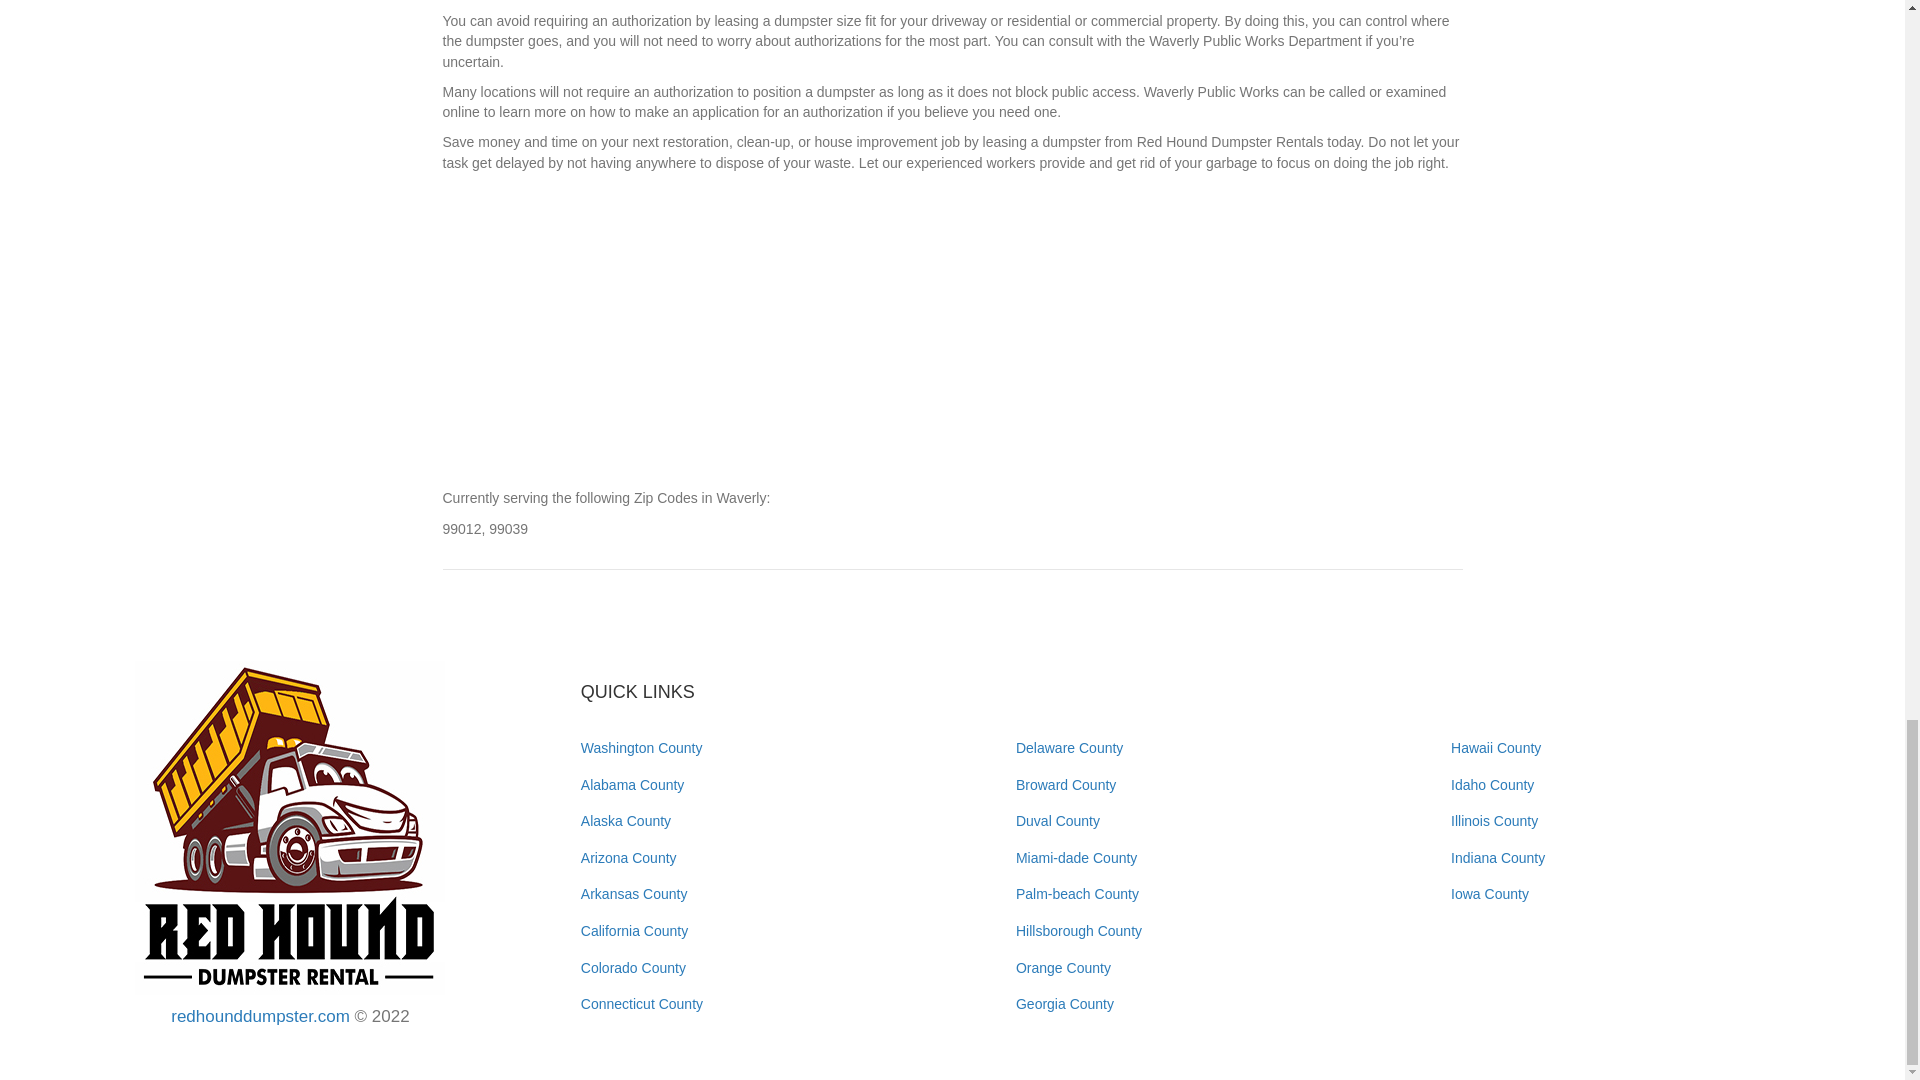  Describe the element at coordinates (290, 827) in the screenshot. I see `redhounddumpster` at that location.